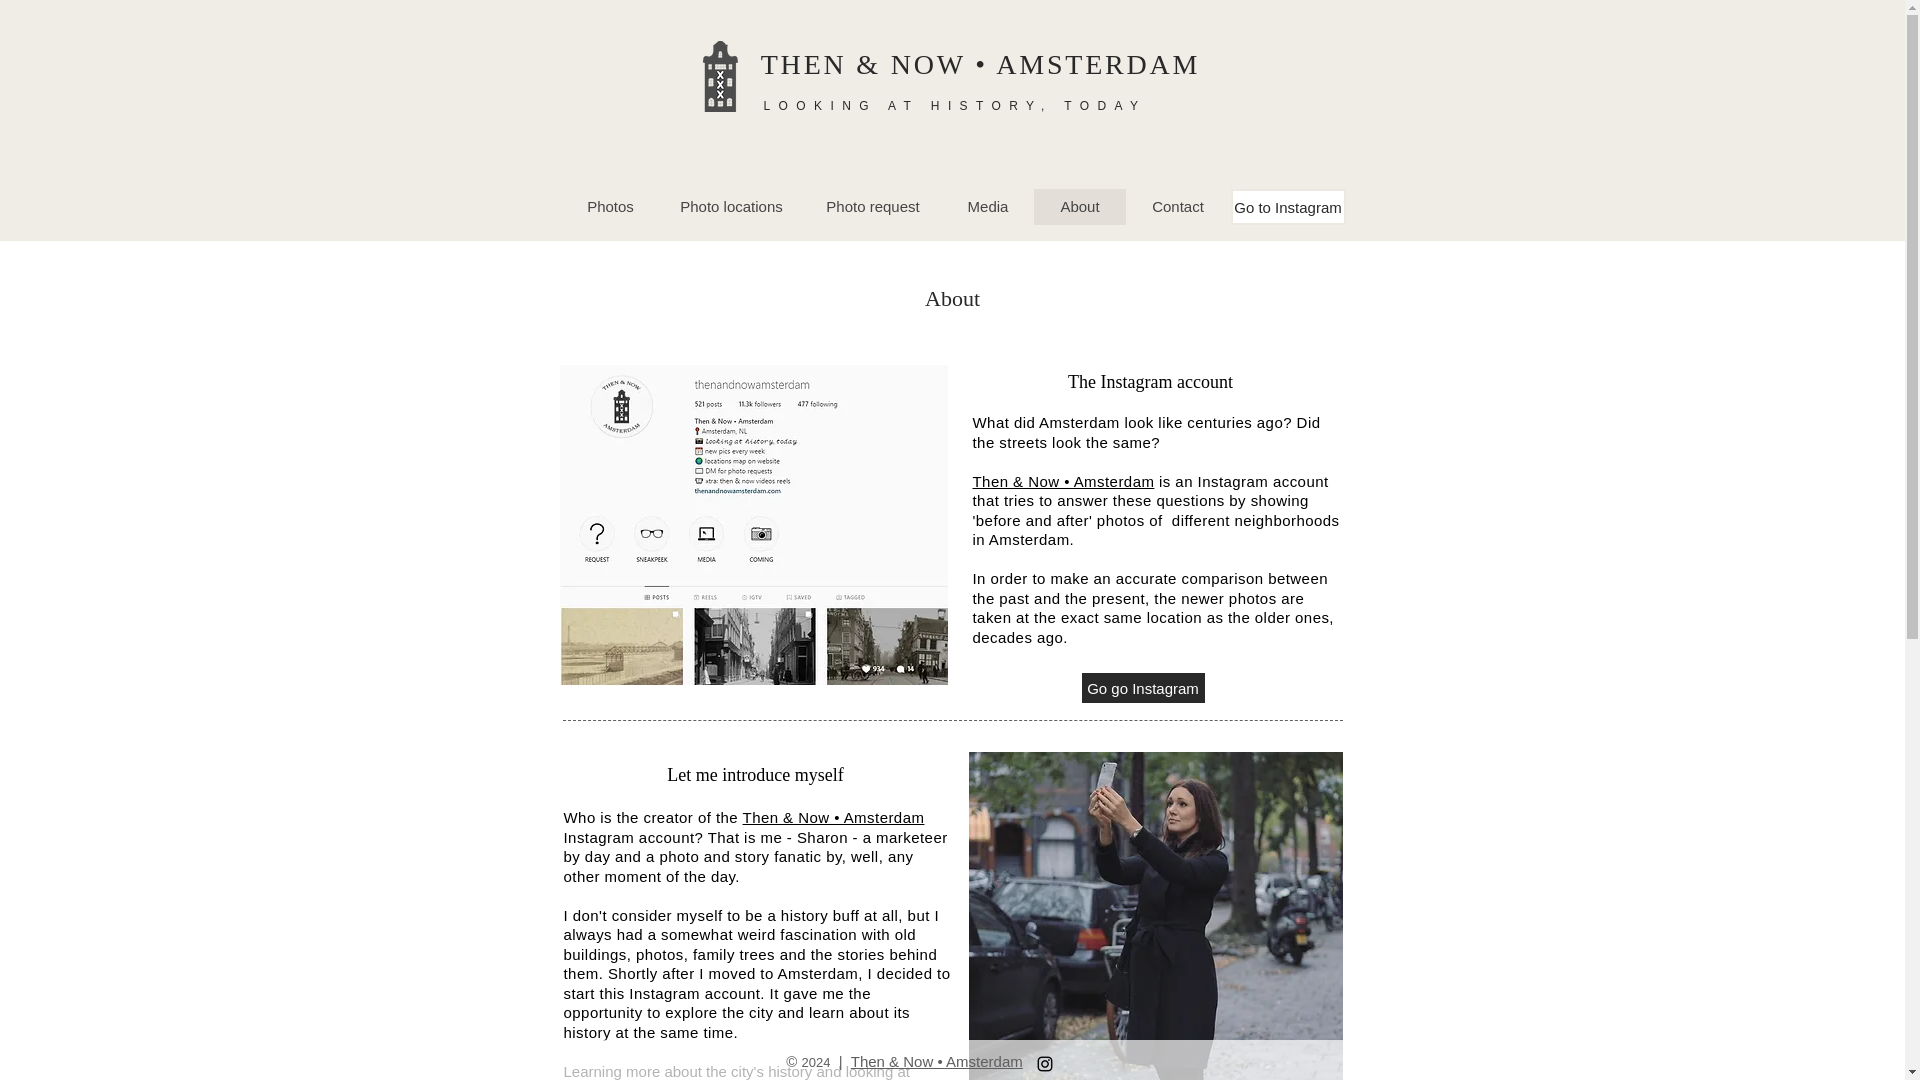  What do you see at coordinates (754, 524) in the screenshot?
I see `account IG screenshot.jpg` at bounding box center [754, 524].